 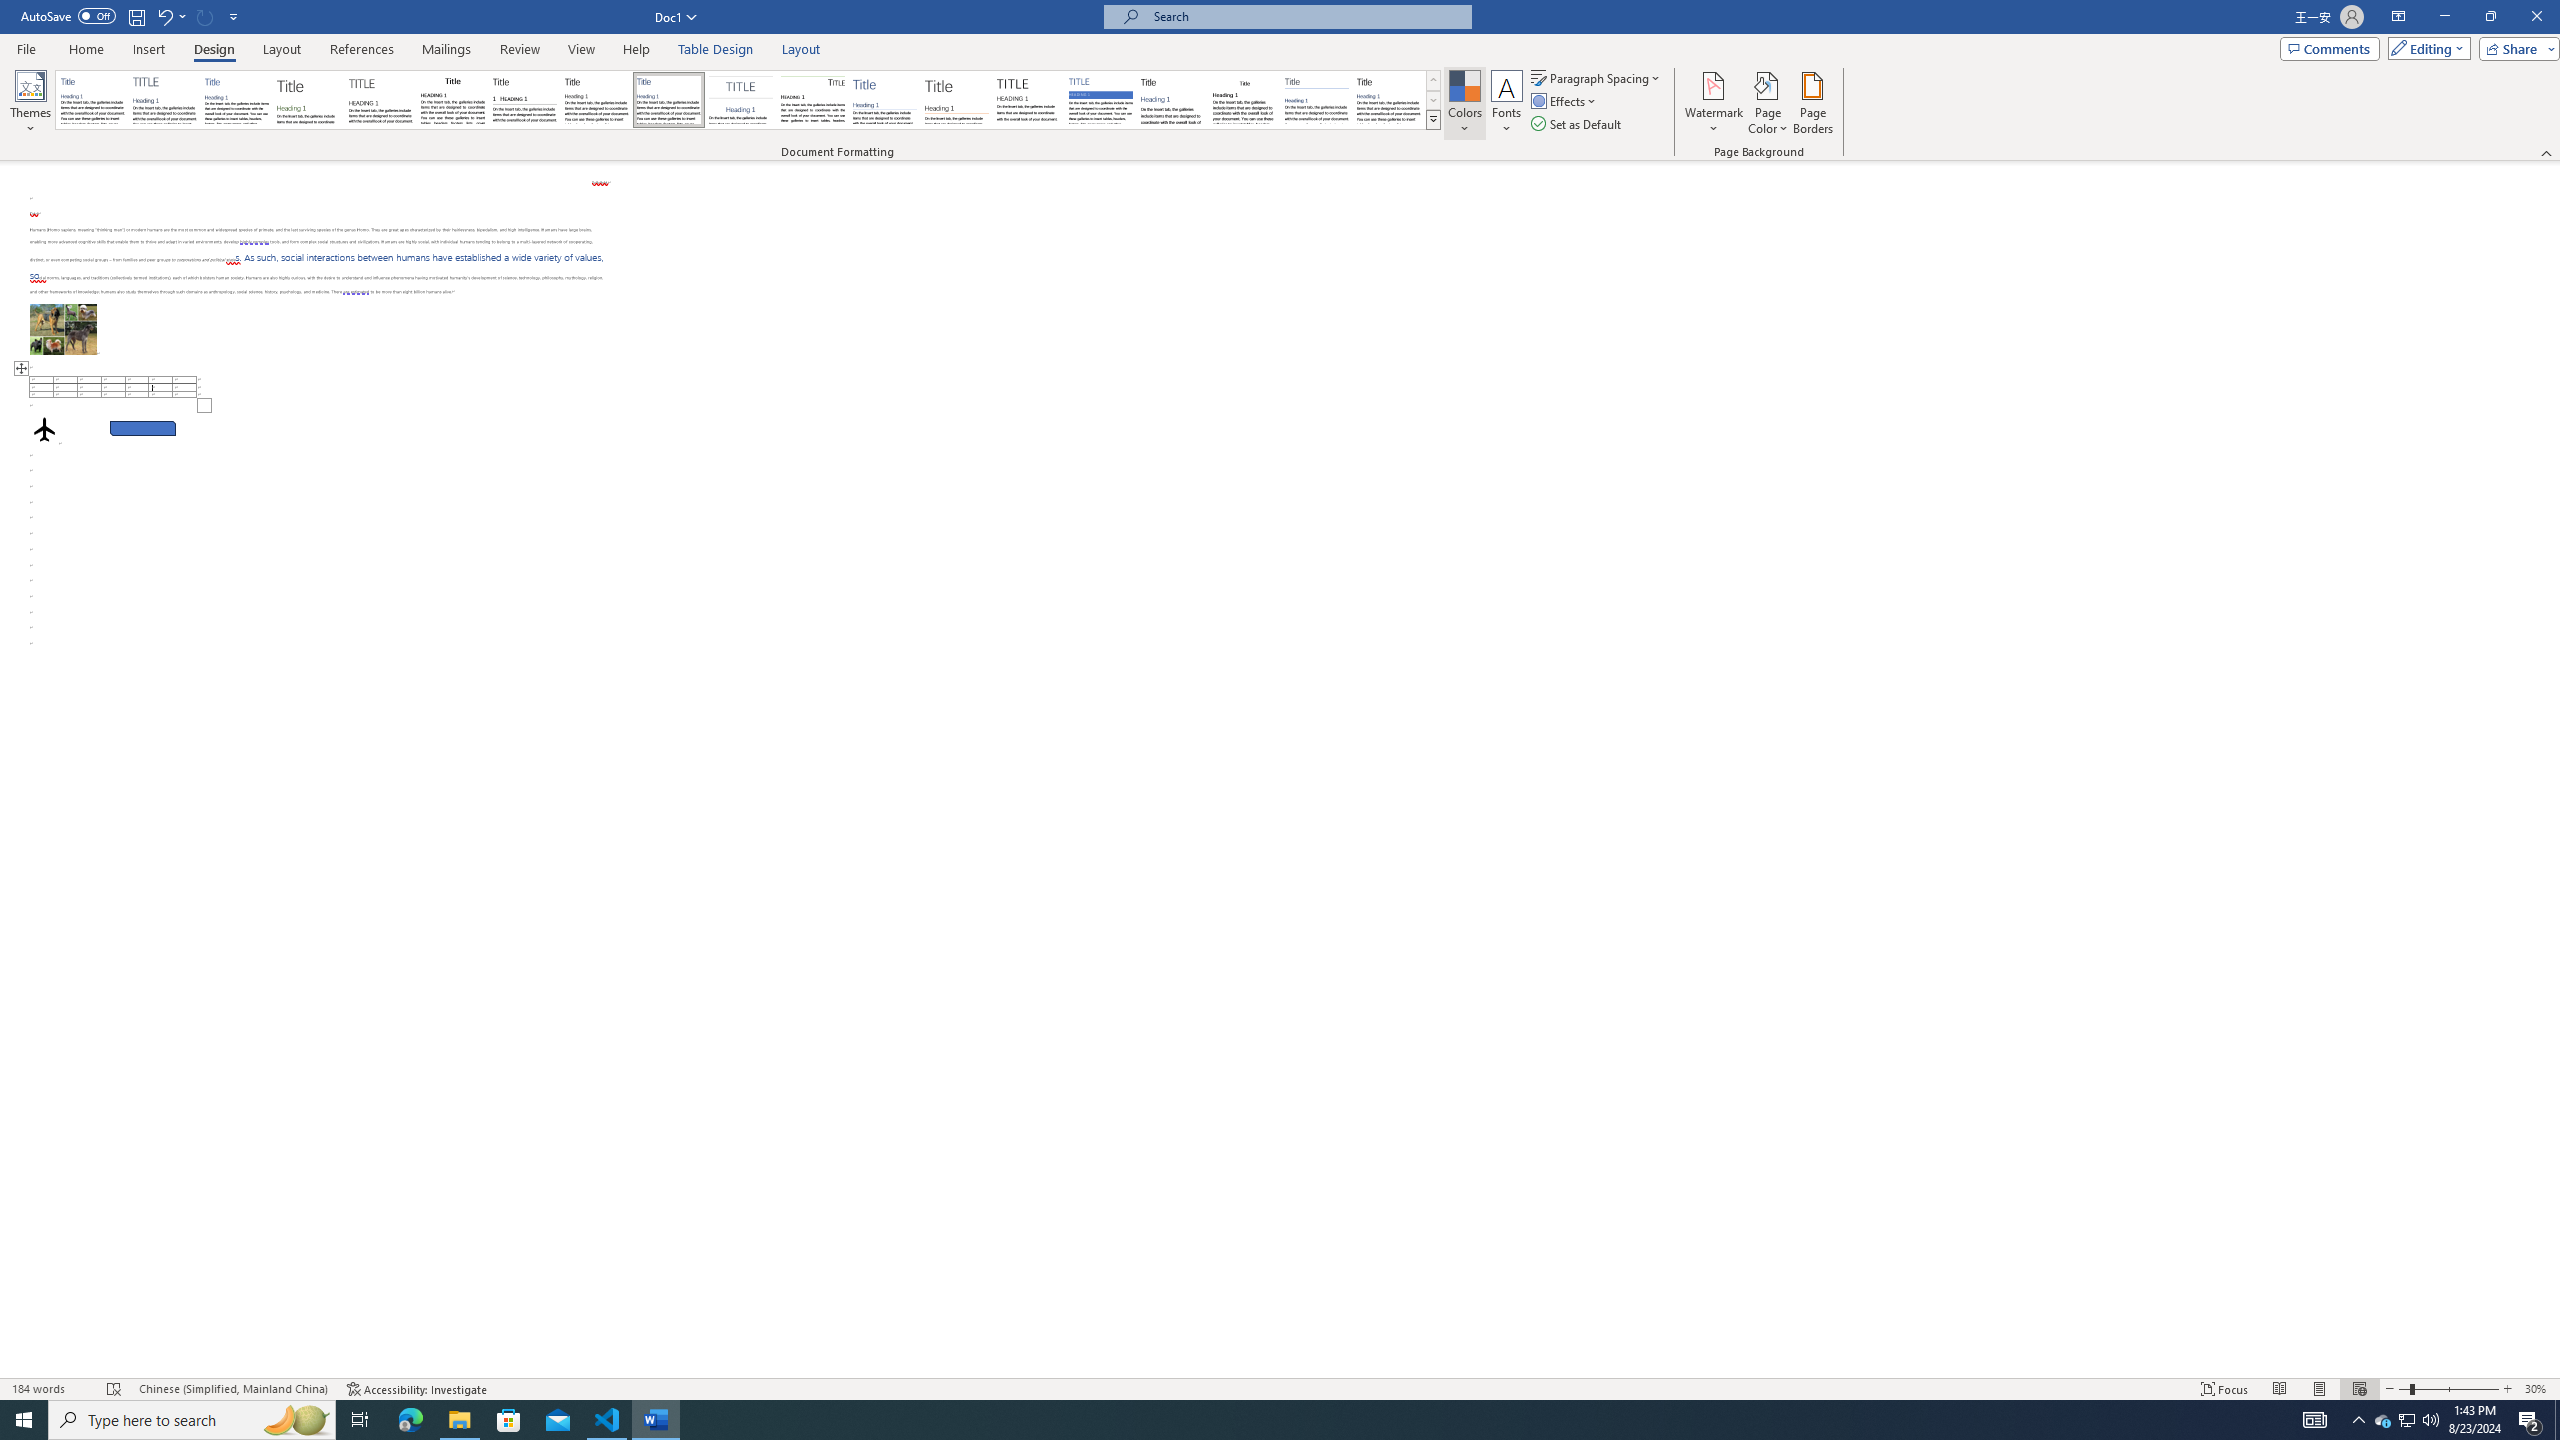 What do you see at coordinates (165, 100) in the screenshot?
I see `Basic (Elegant)` at bounding box center [165, 100].